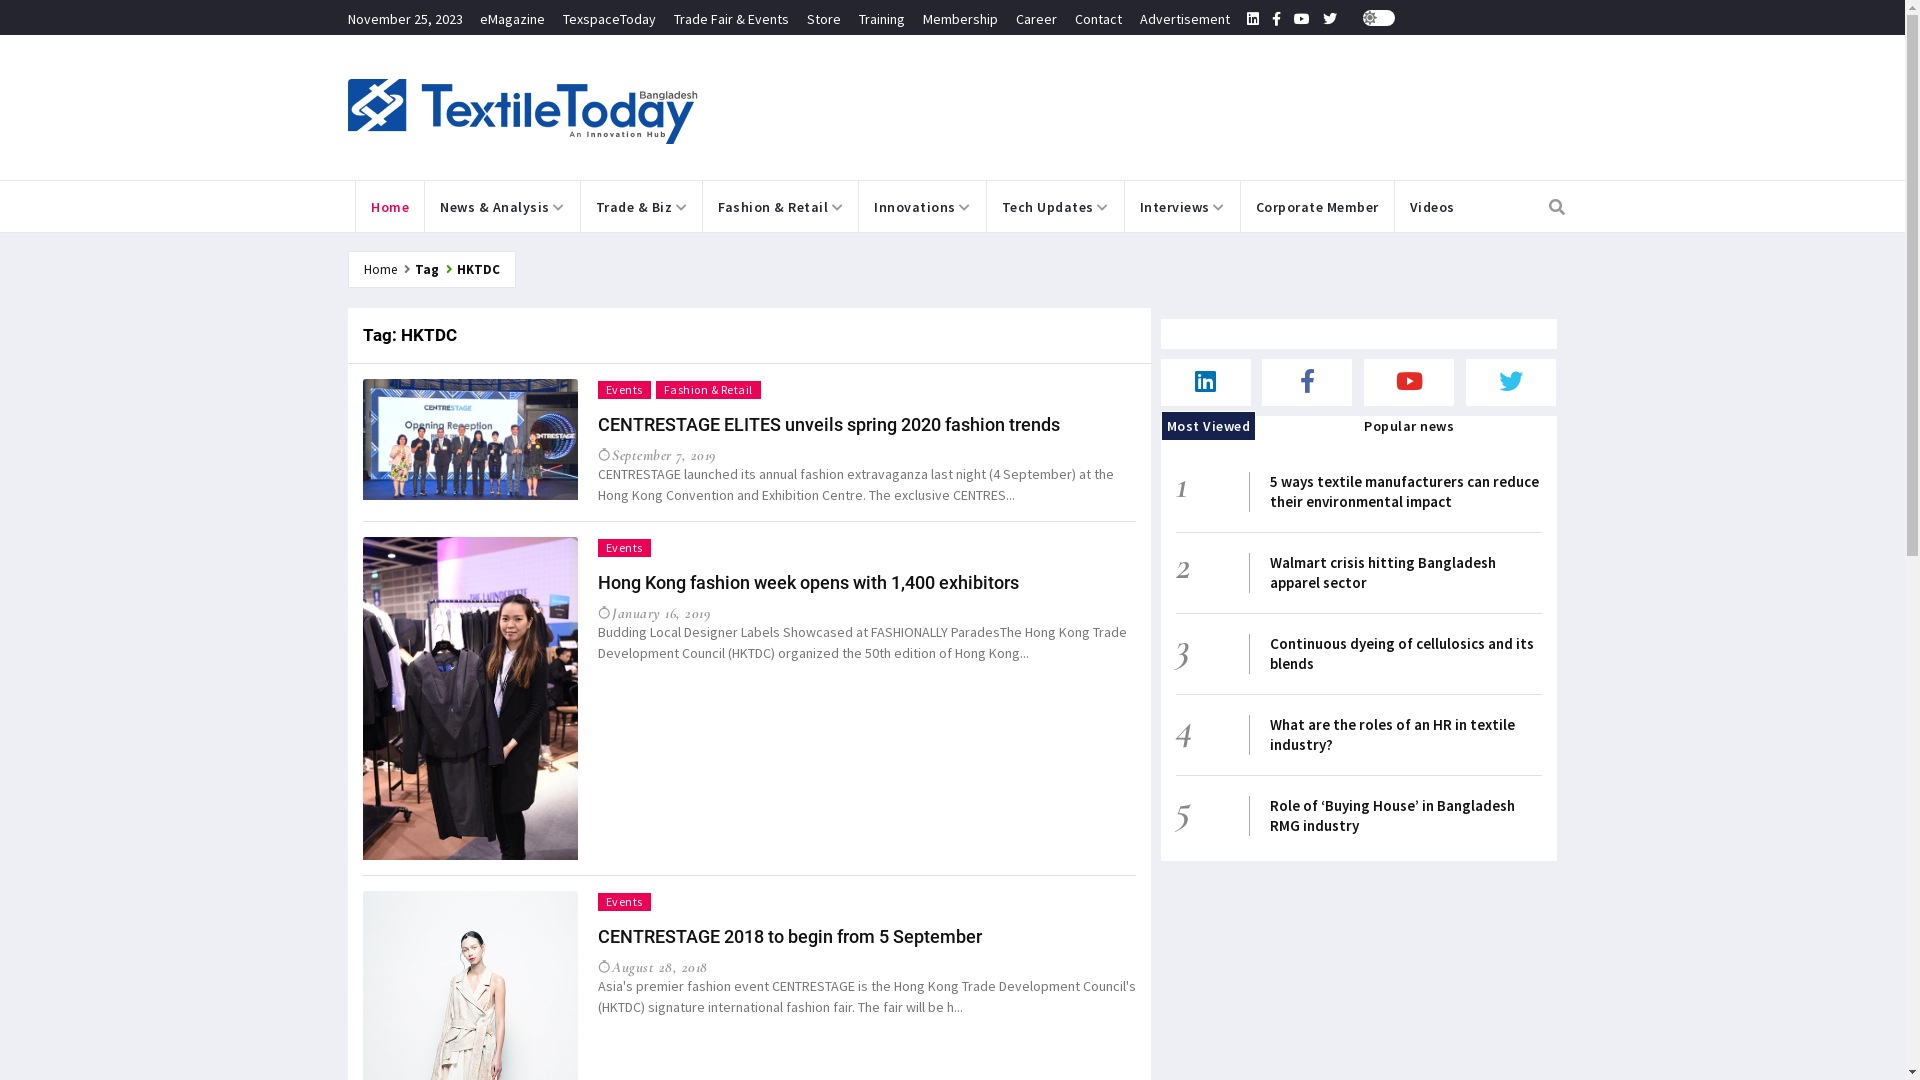 The image size is (1920, 1080). I want to click on Innovations, so click(922, 206).